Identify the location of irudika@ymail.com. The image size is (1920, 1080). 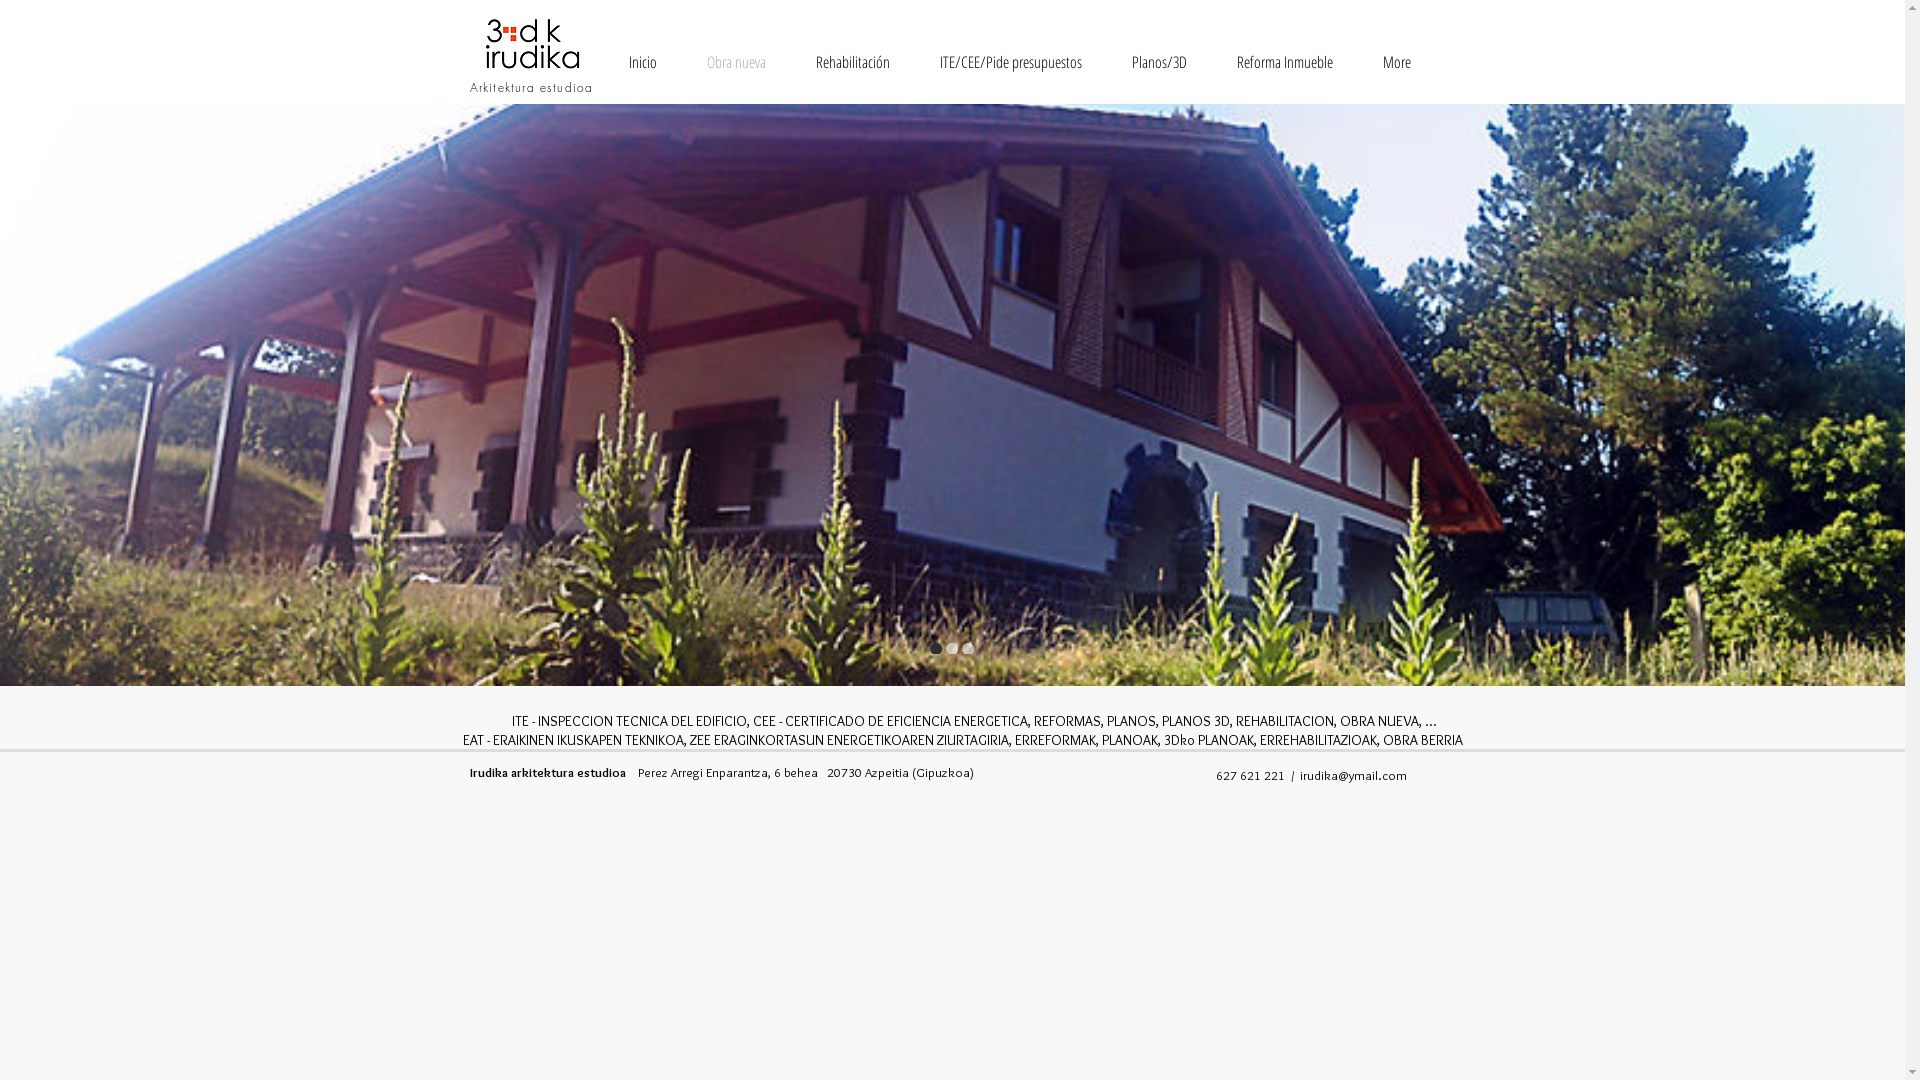
(1354, 775).